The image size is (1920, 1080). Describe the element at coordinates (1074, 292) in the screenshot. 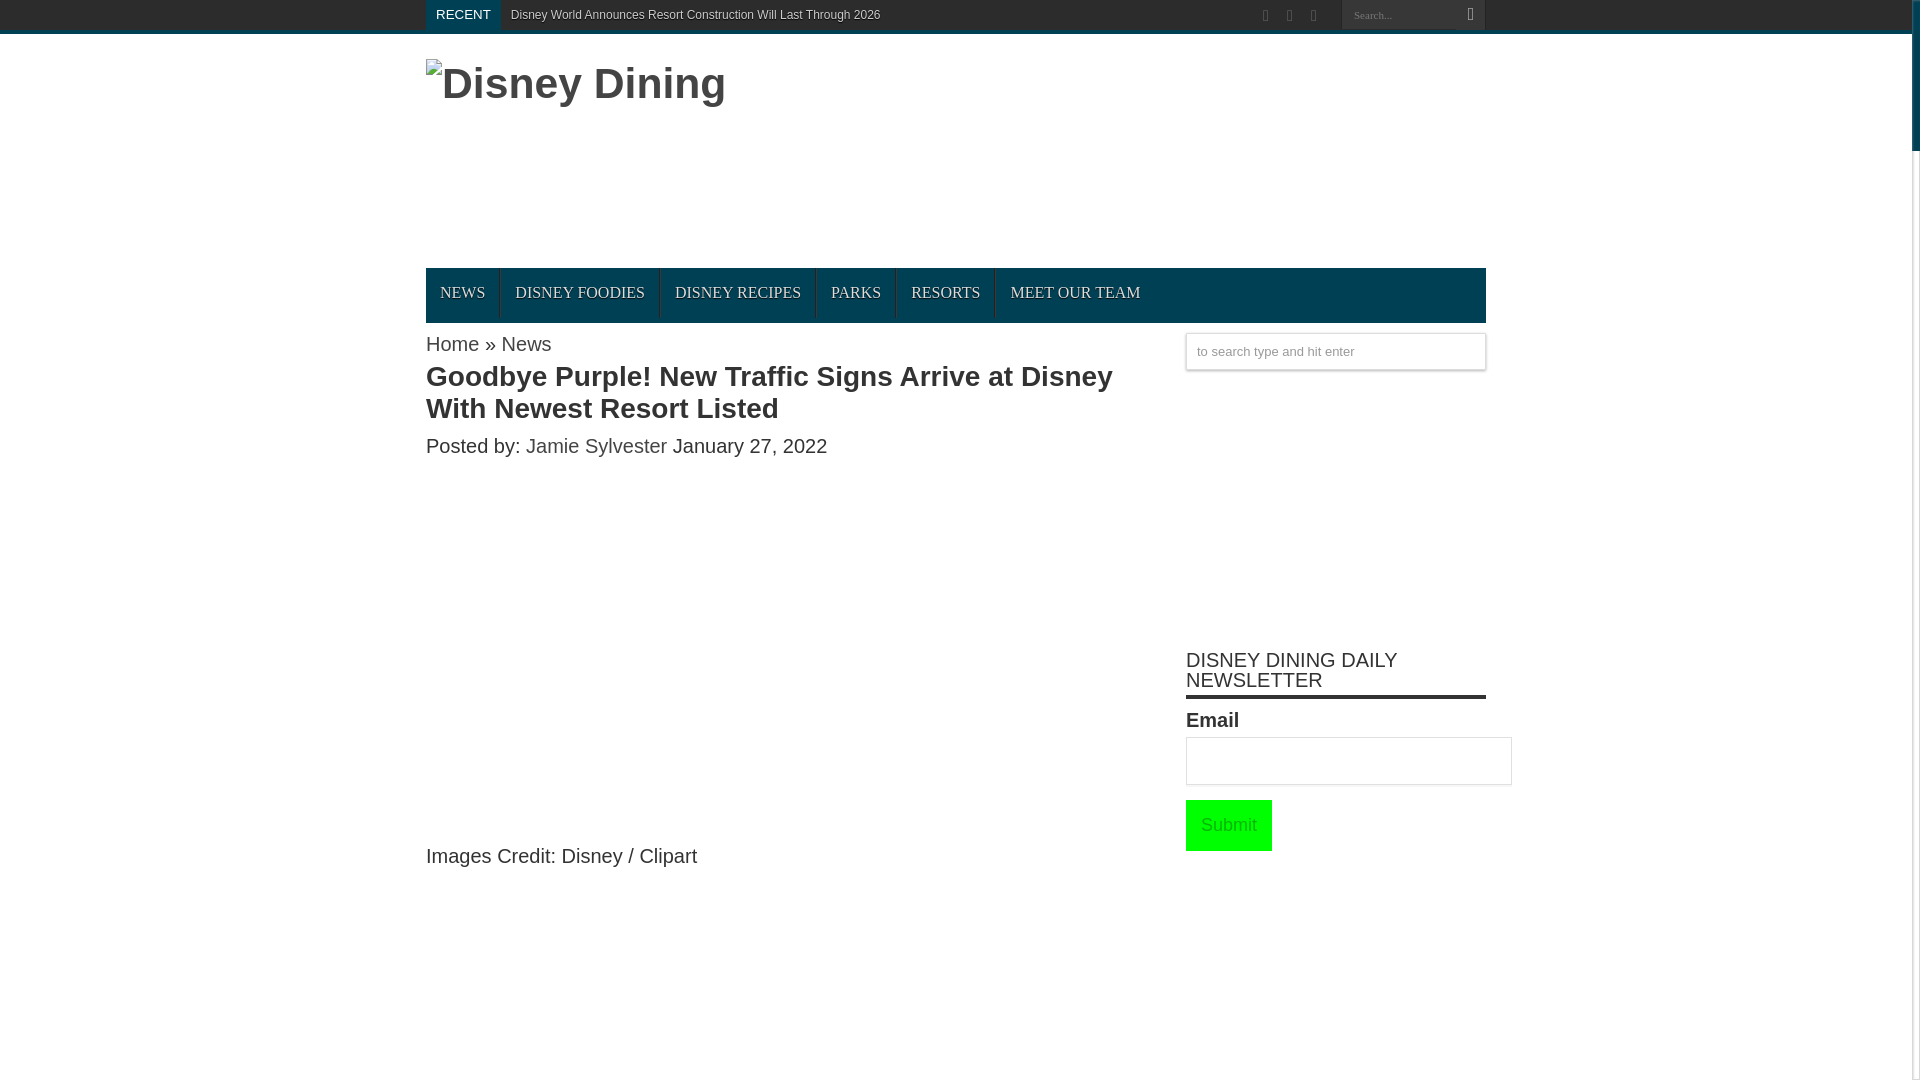

I see `MEET OUR TEAM` at that location.